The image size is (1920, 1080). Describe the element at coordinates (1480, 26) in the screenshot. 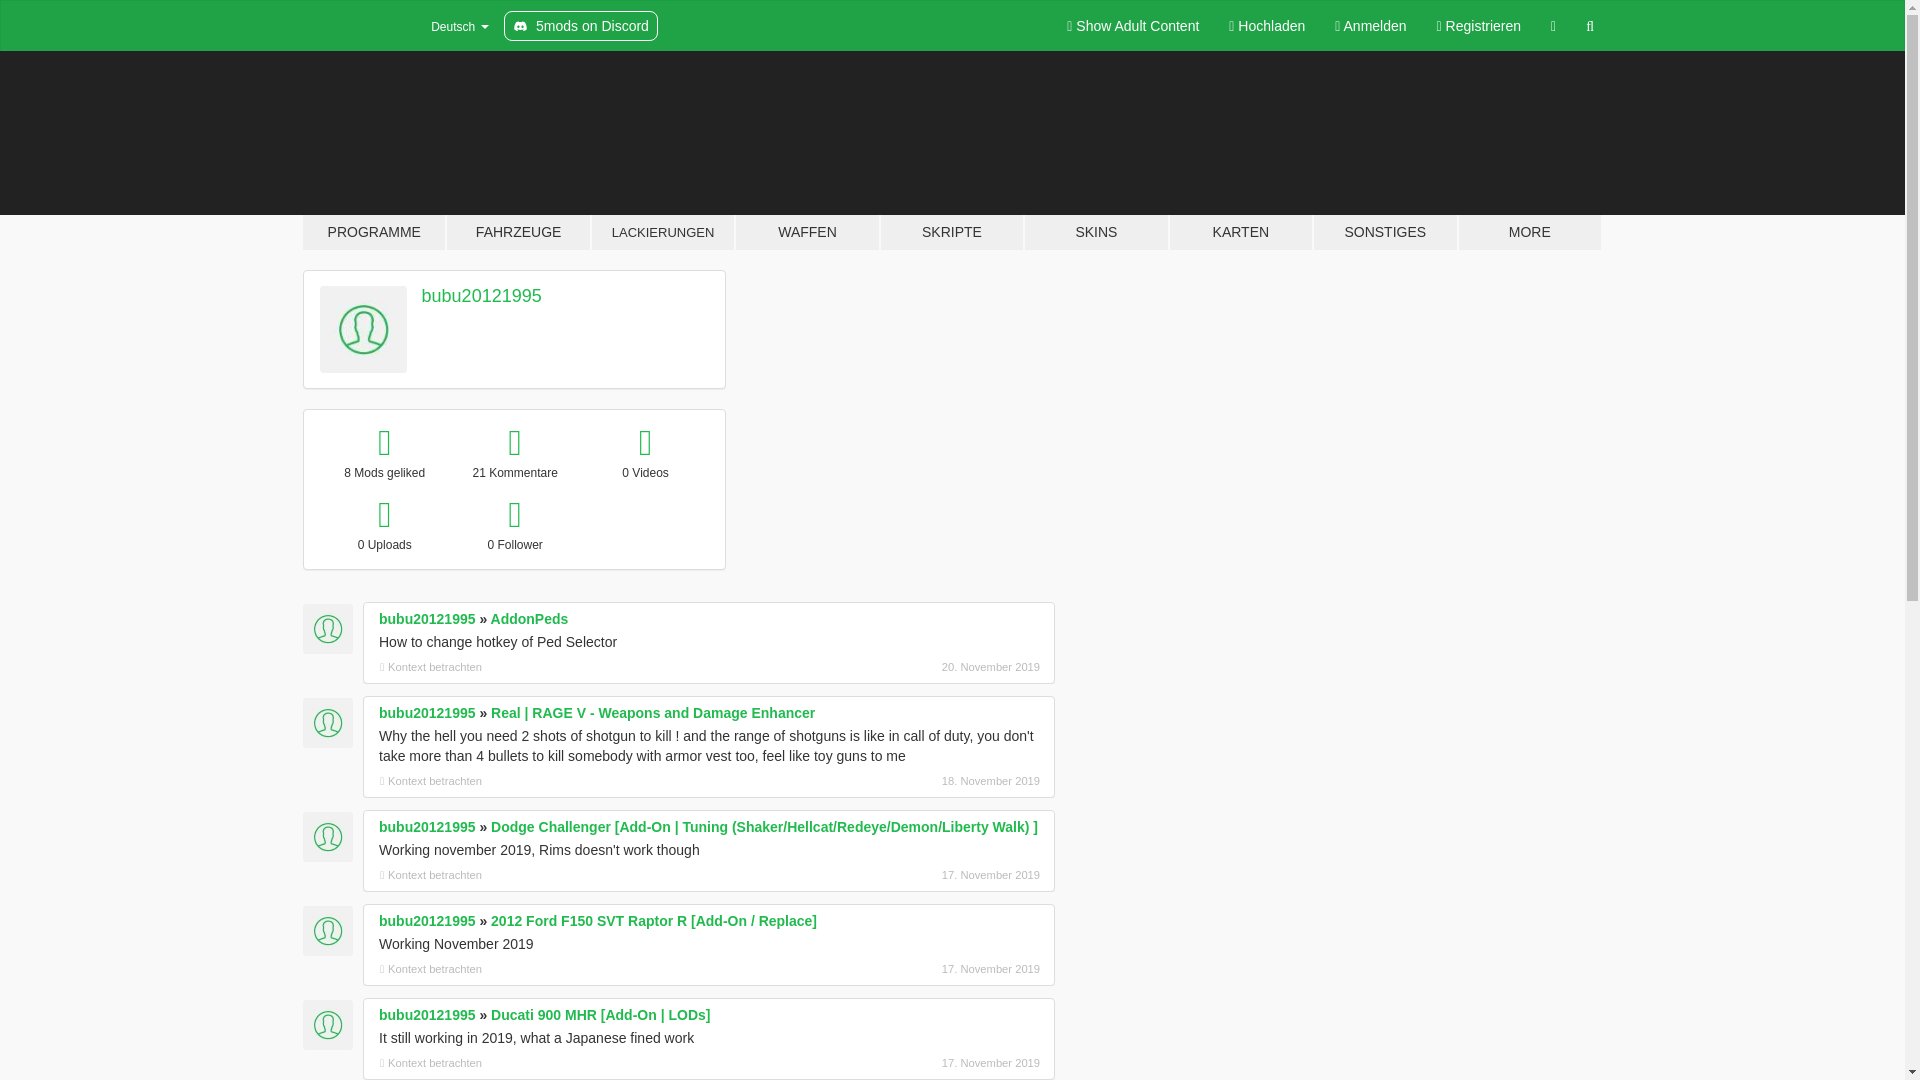

I see `Registrieren` at that location.